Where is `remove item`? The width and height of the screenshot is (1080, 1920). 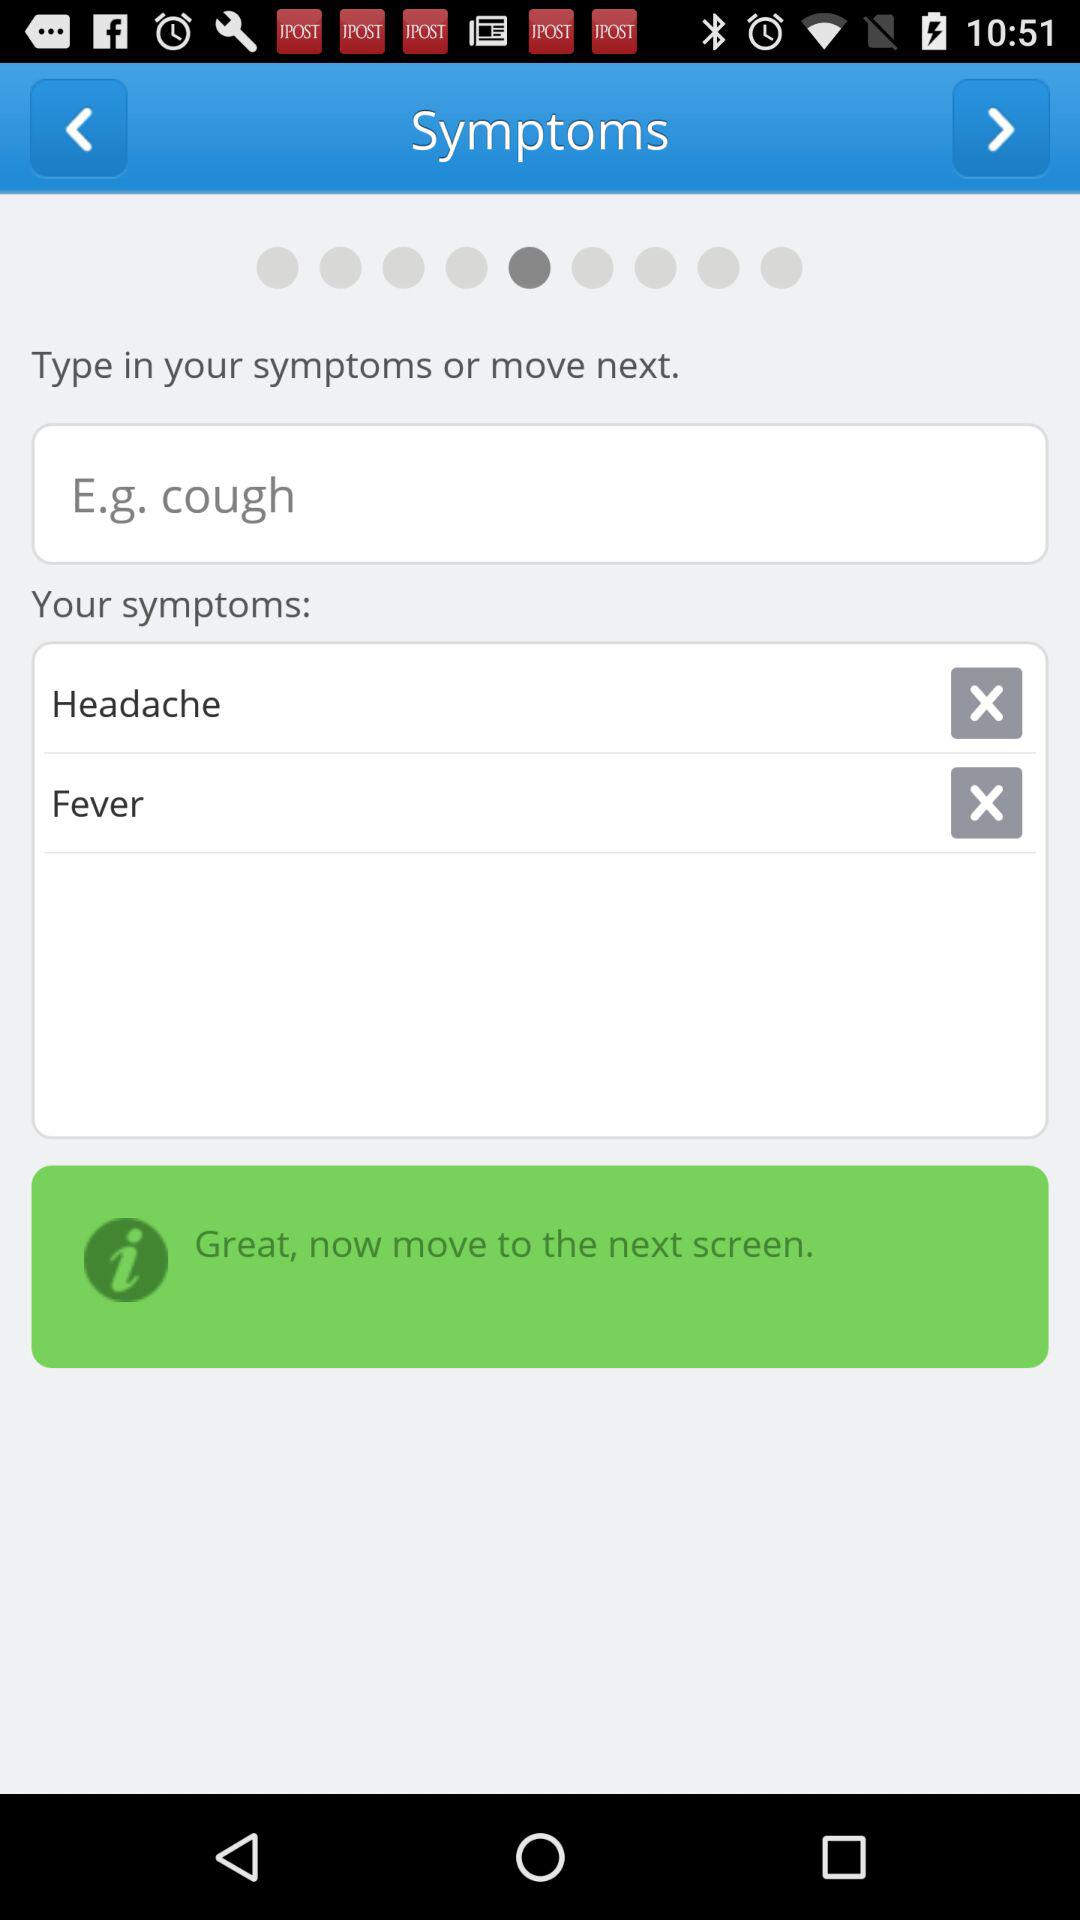 remove item is located at coordinates (986, 702).